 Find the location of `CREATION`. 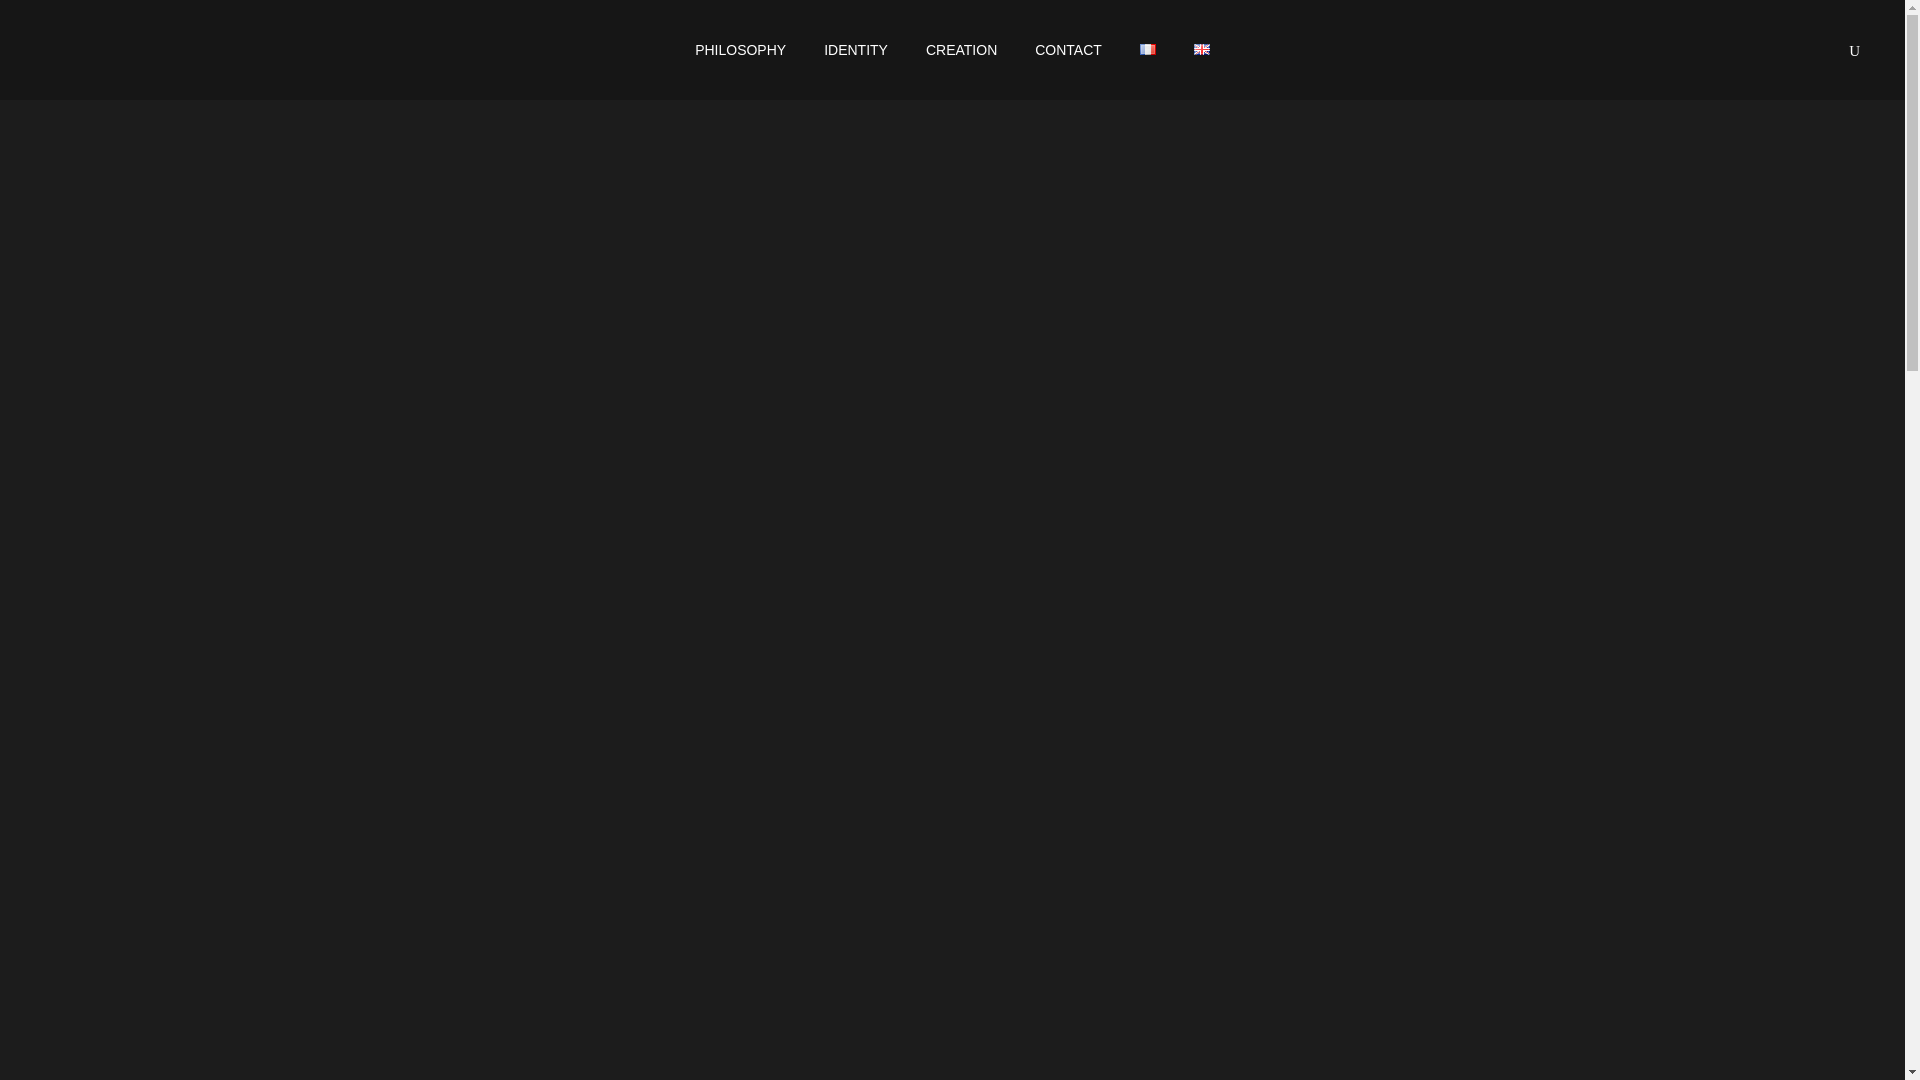

CREATION is located at coordinates (960, 50).